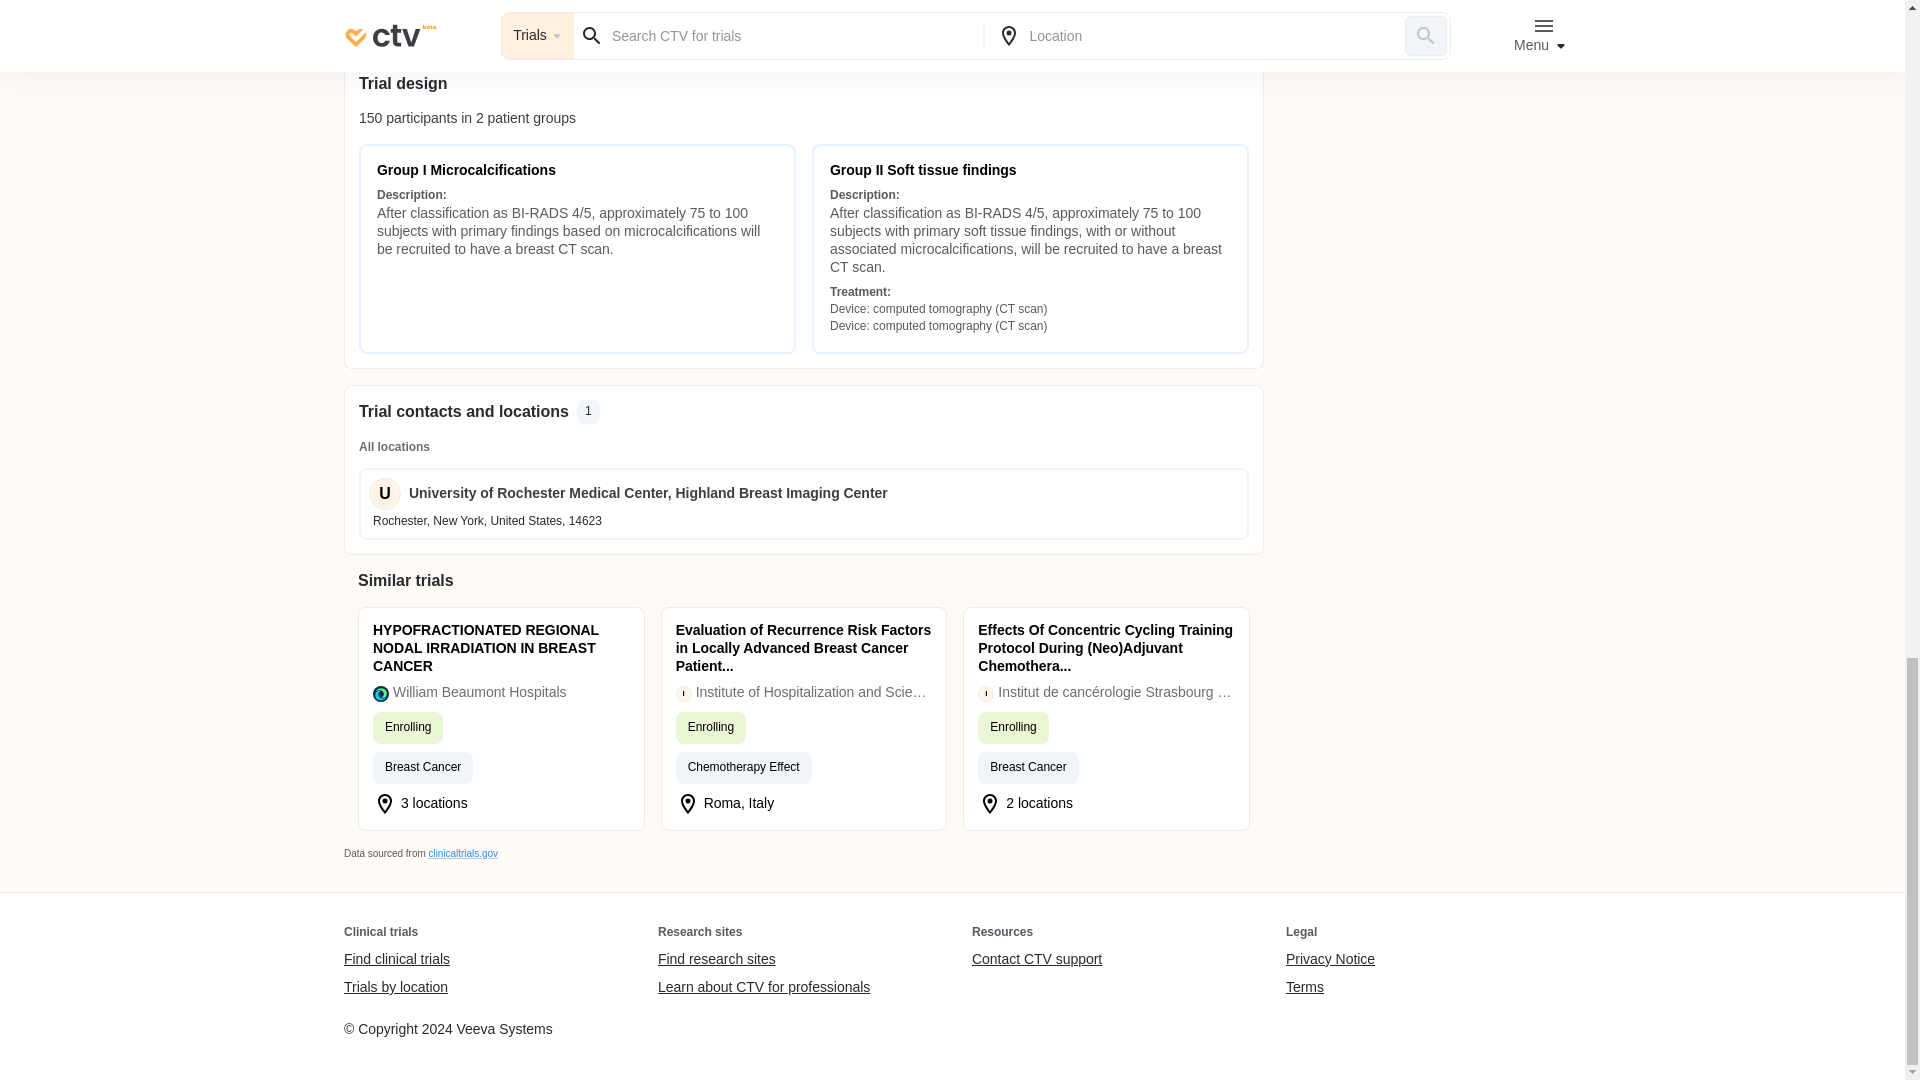  I want to click on Privacy Notice, so click(1330, 960).